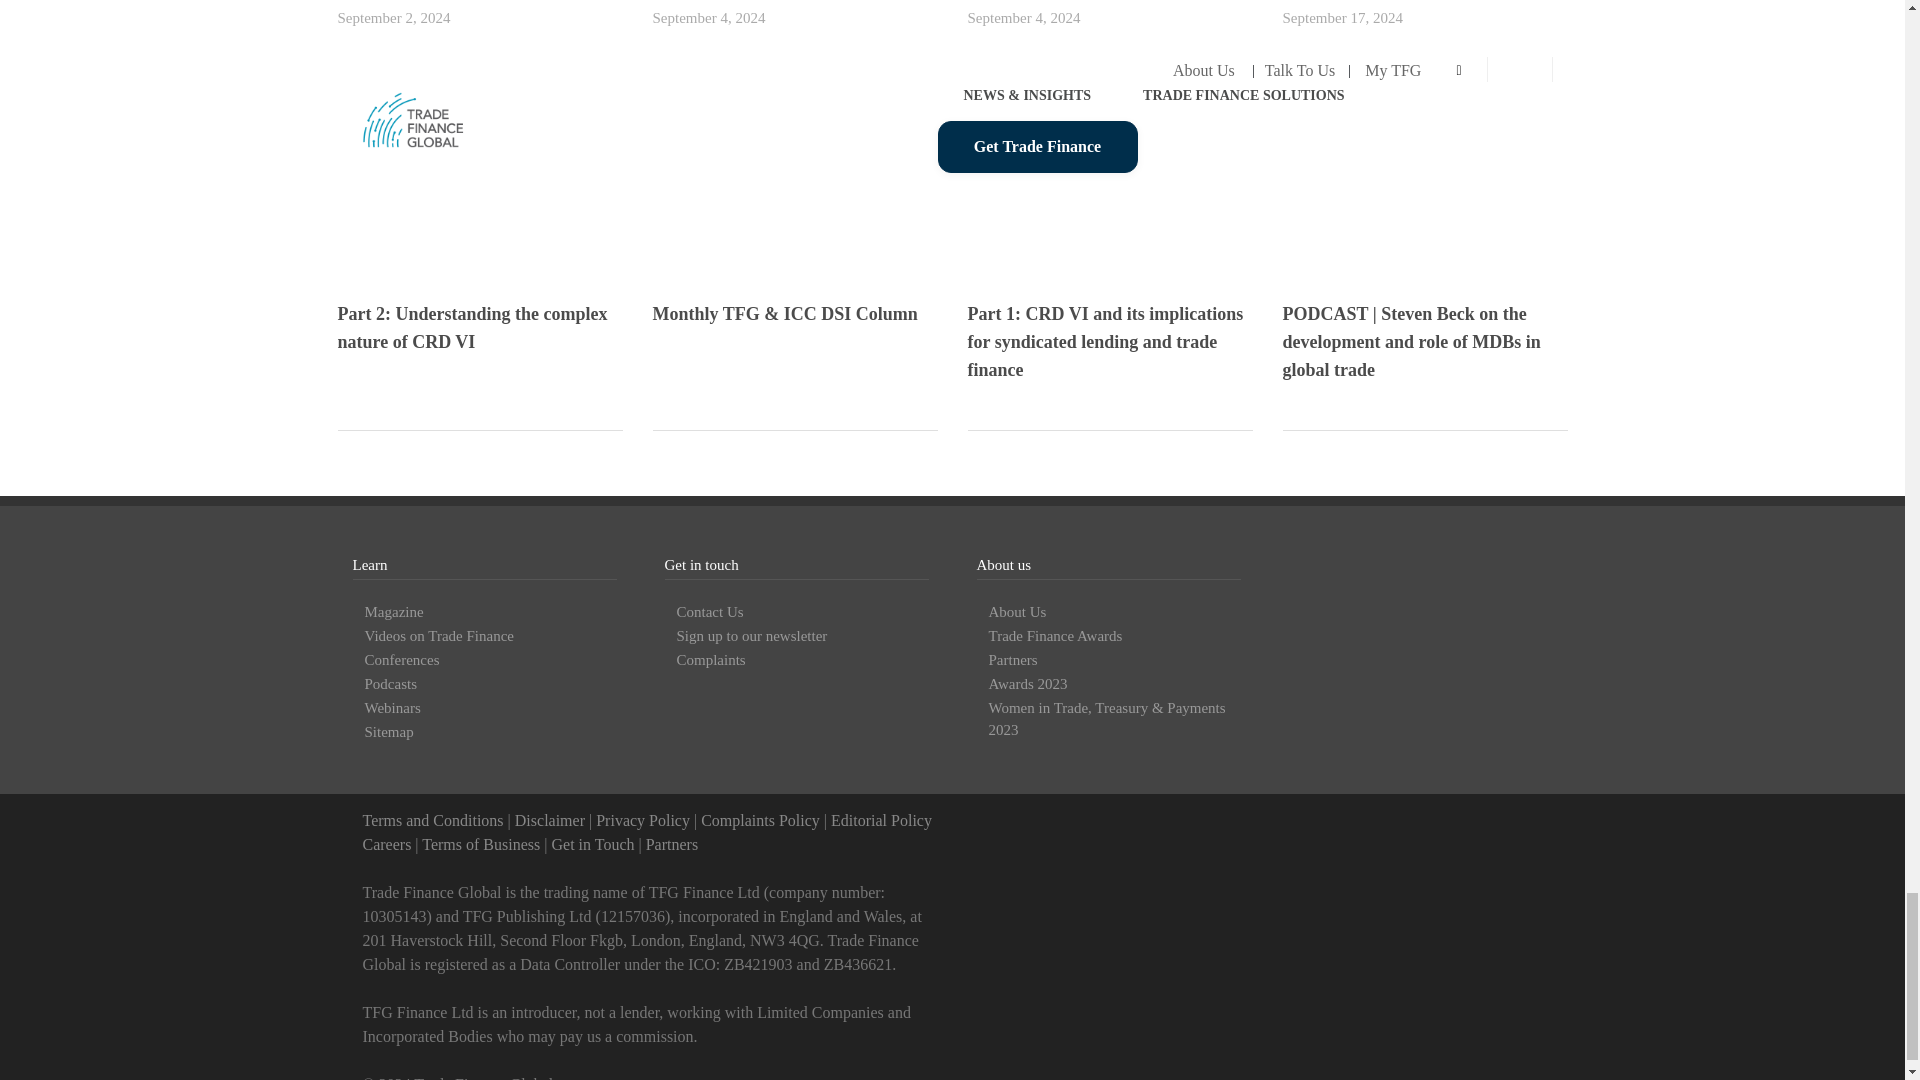 Image resolution: width=1920 pixels, height=1080 pixels. I want to click on Terms and Conditions, so click(432, 820).